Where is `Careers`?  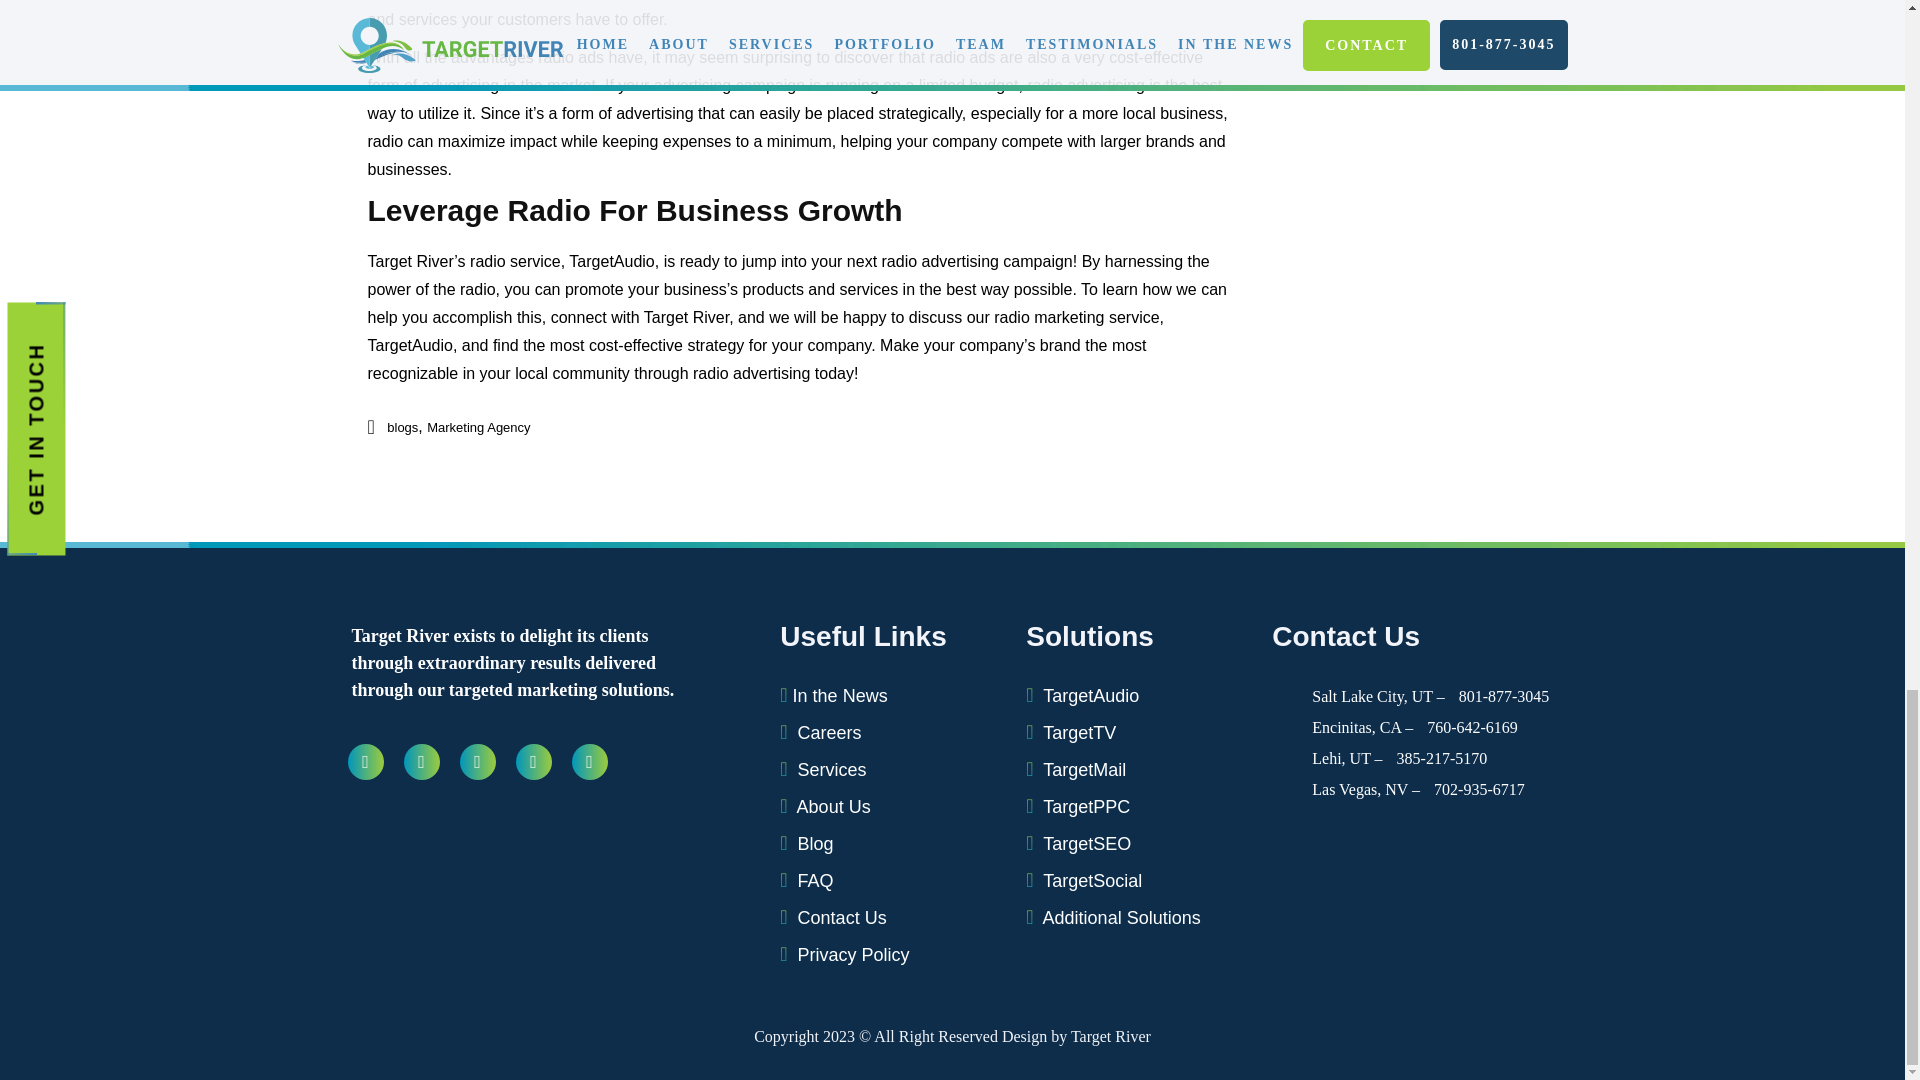 Careers is located at coordinates (890, 728).